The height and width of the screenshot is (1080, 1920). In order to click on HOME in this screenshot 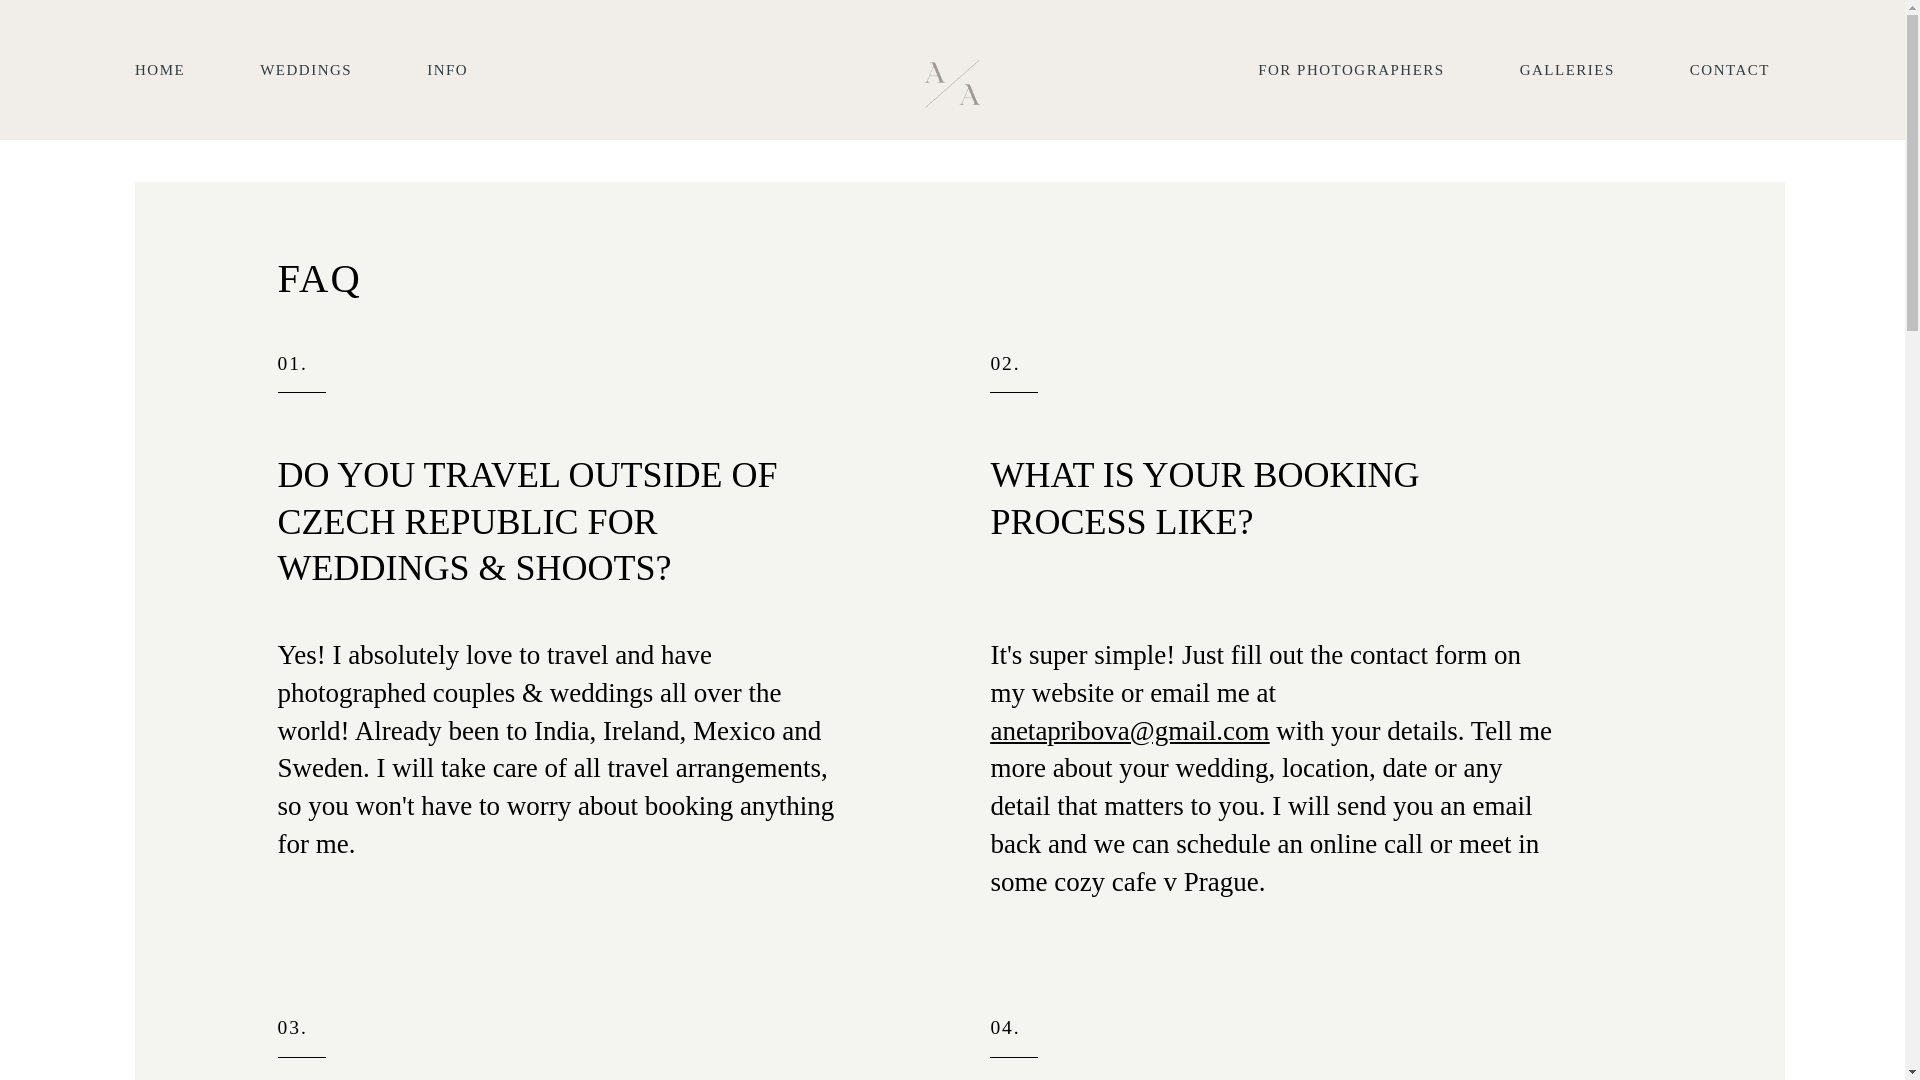, I will do `click(159, 69)`.